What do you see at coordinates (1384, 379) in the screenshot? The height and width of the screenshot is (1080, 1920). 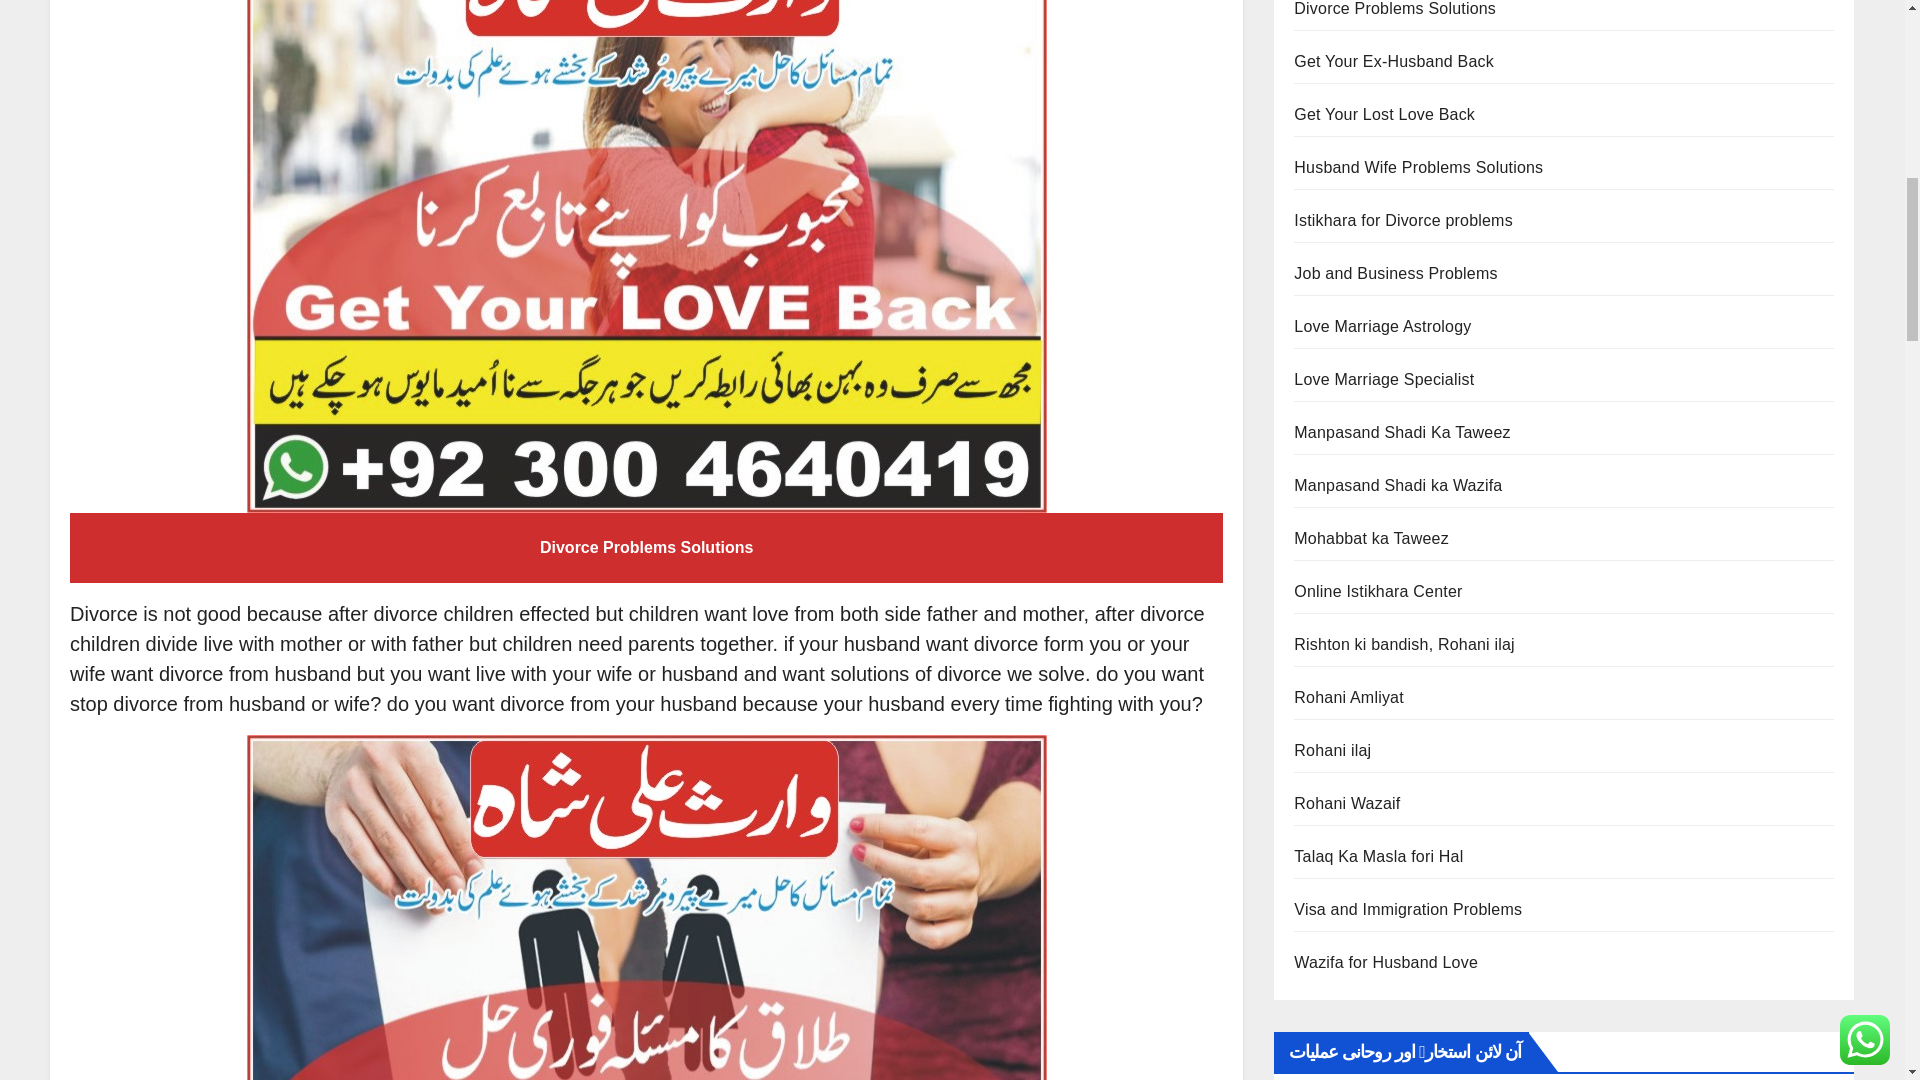 I see `Love Marriage Specialist` at bounding box center [1384, 379].